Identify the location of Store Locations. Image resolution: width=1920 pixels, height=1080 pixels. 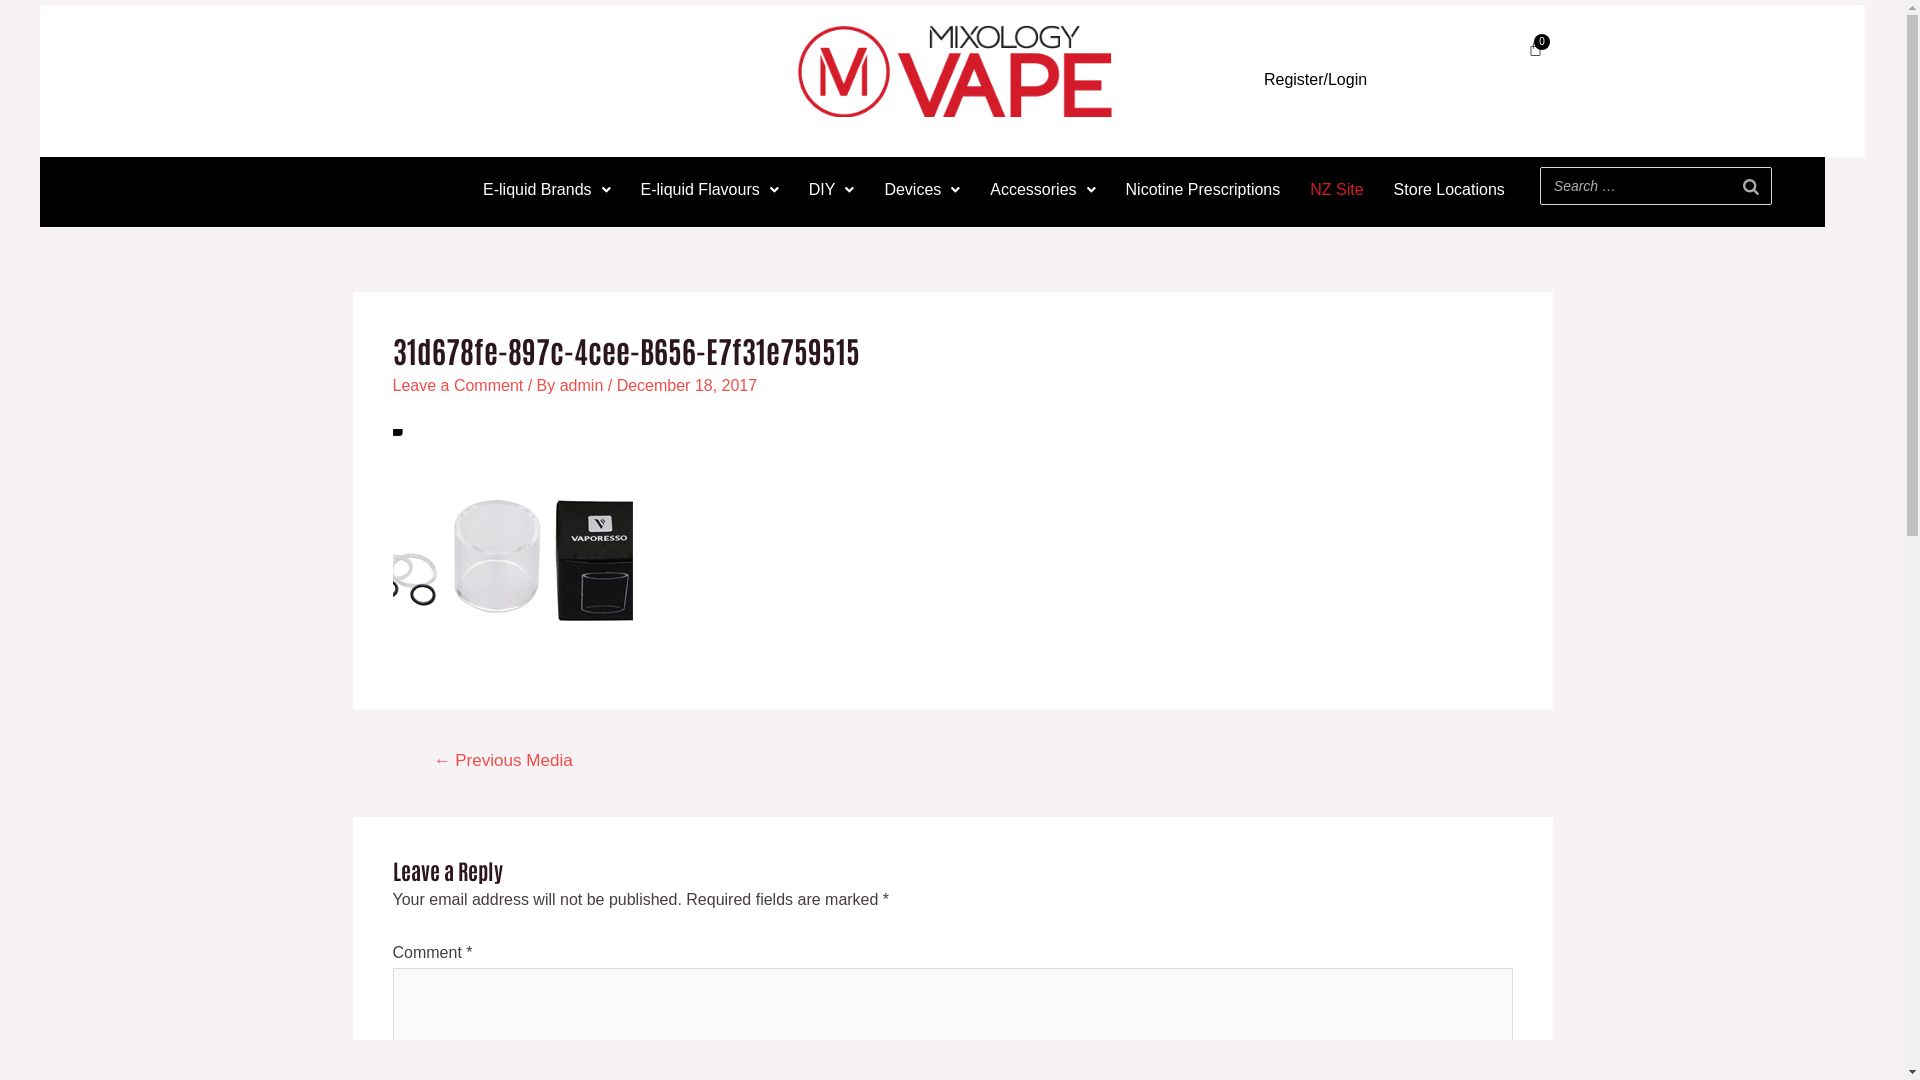
(1450, 190).